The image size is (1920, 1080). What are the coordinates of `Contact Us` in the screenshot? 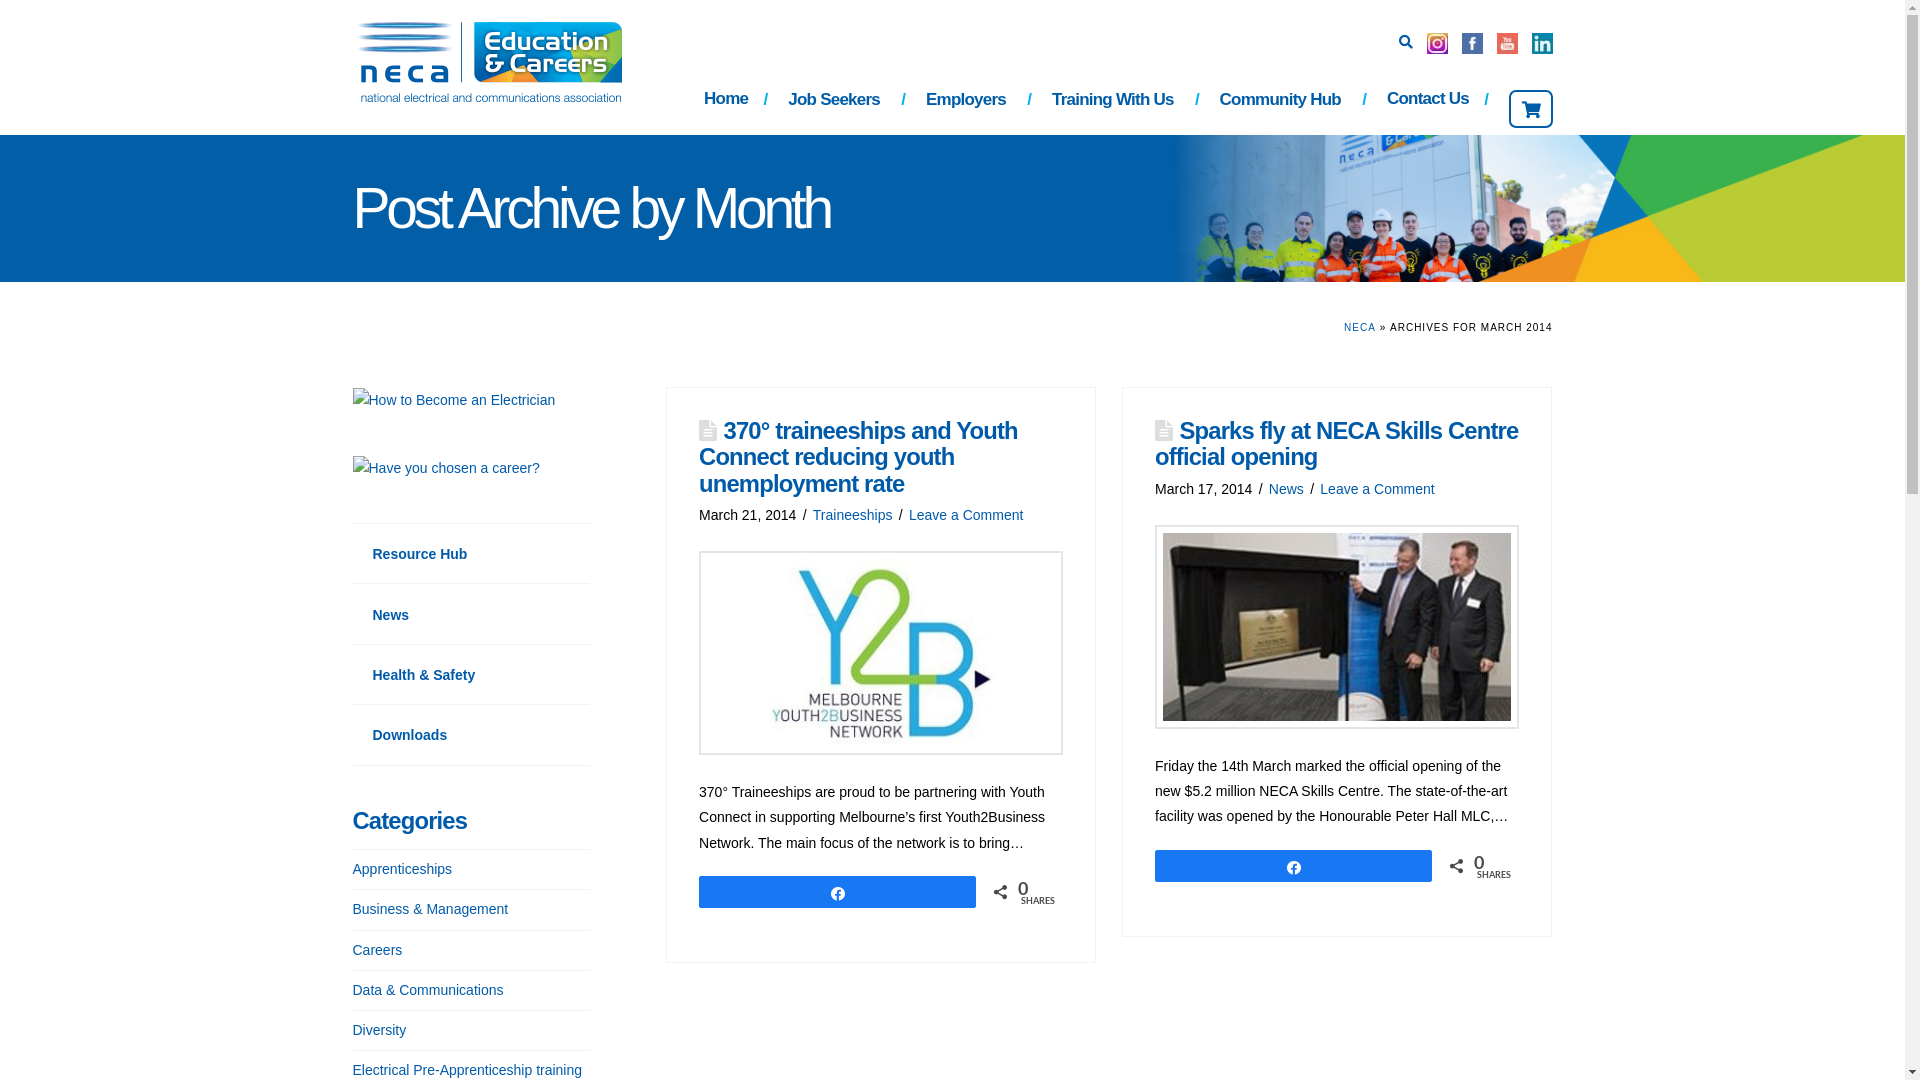 It's located at (1428, 102).